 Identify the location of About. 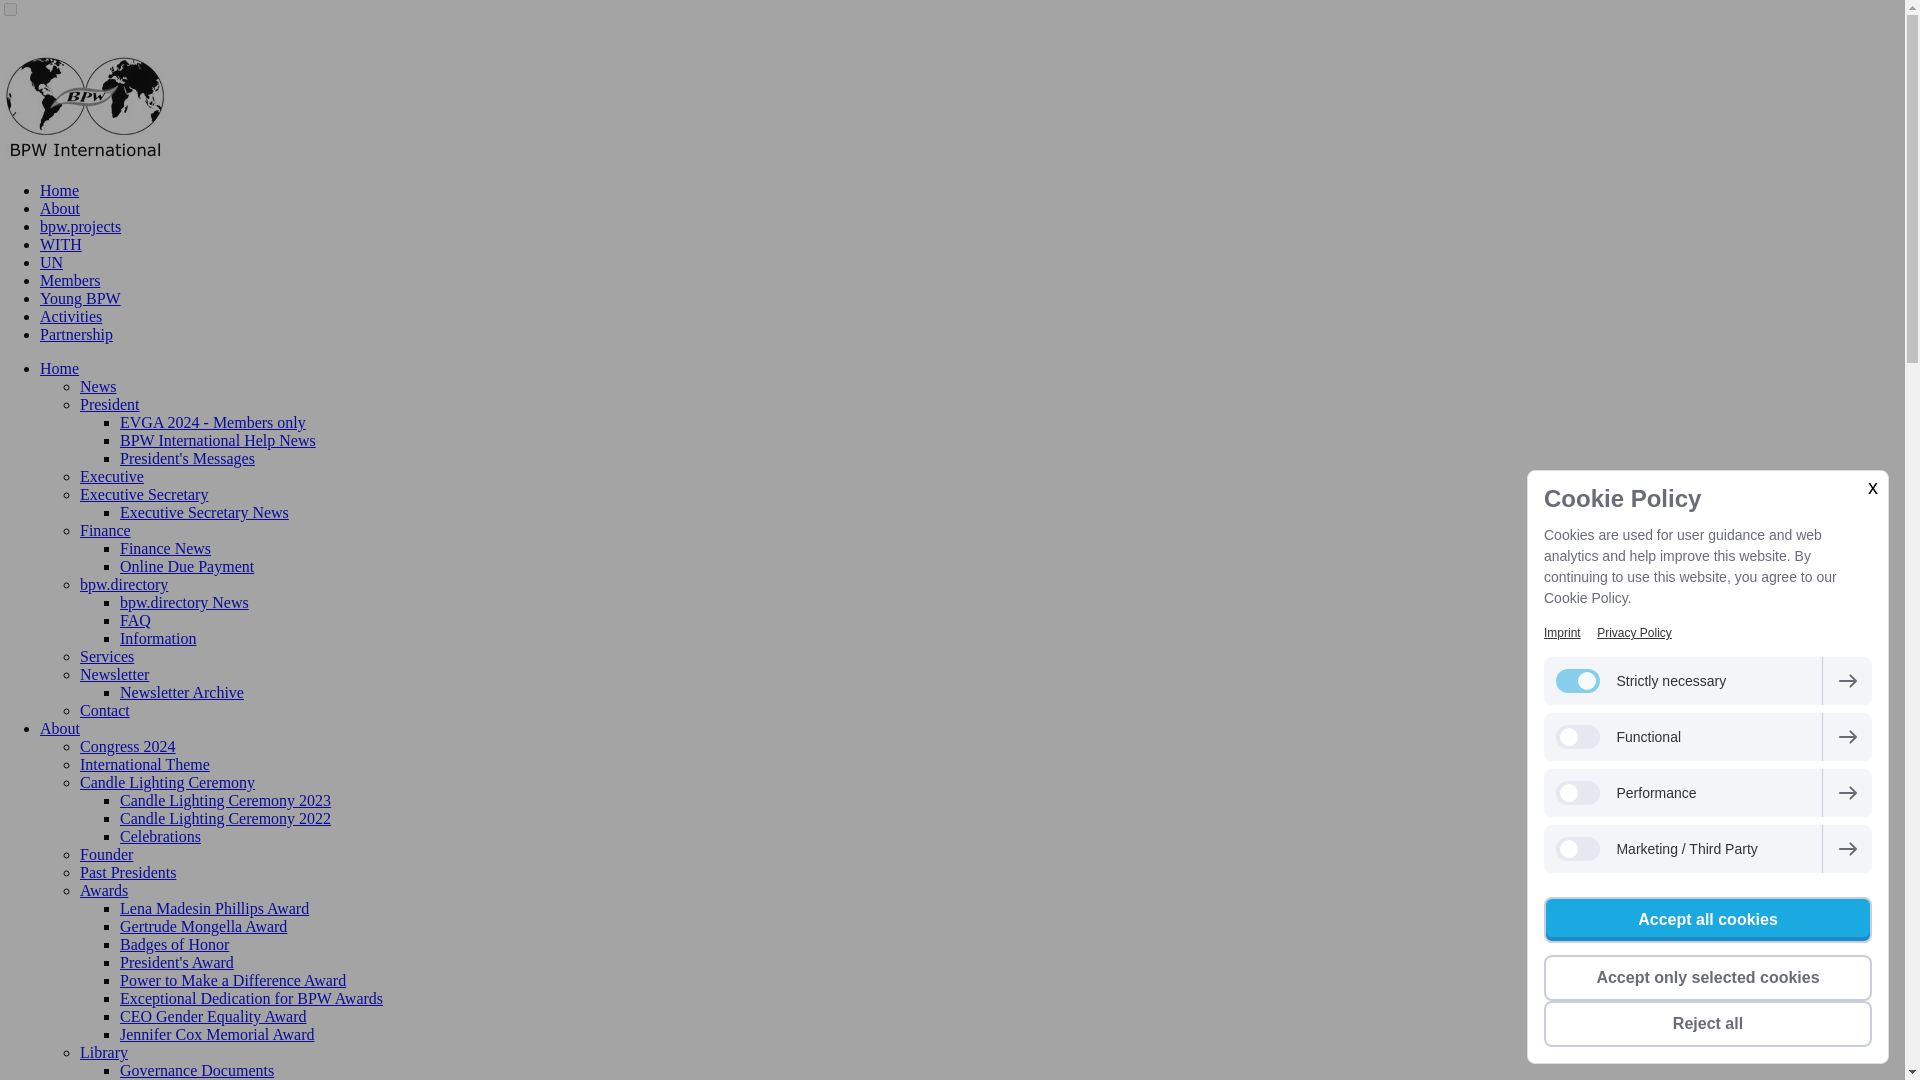
(60, 208).